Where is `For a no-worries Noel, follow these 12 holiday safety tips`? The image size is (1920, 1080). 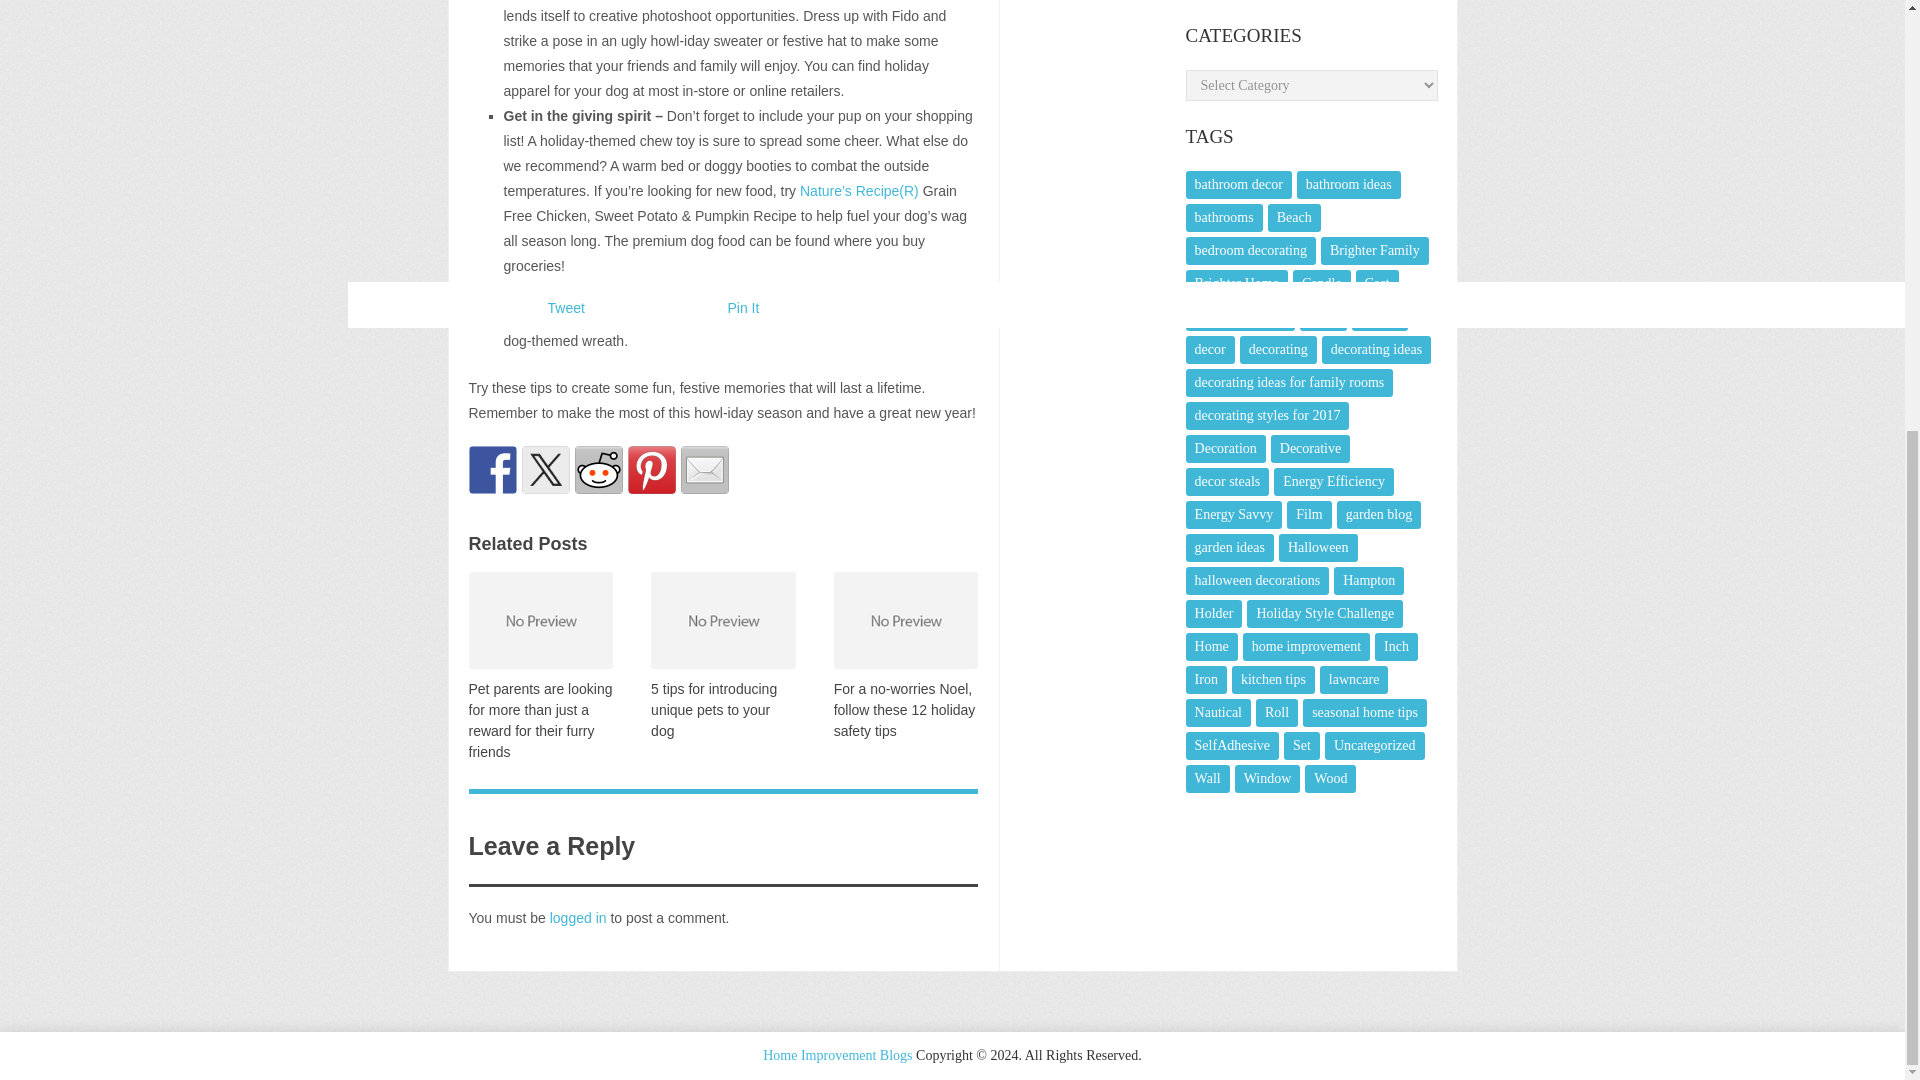
For a no-worries Noel, follow these 12 holiday safety tips is located at coordinates (904, 708).